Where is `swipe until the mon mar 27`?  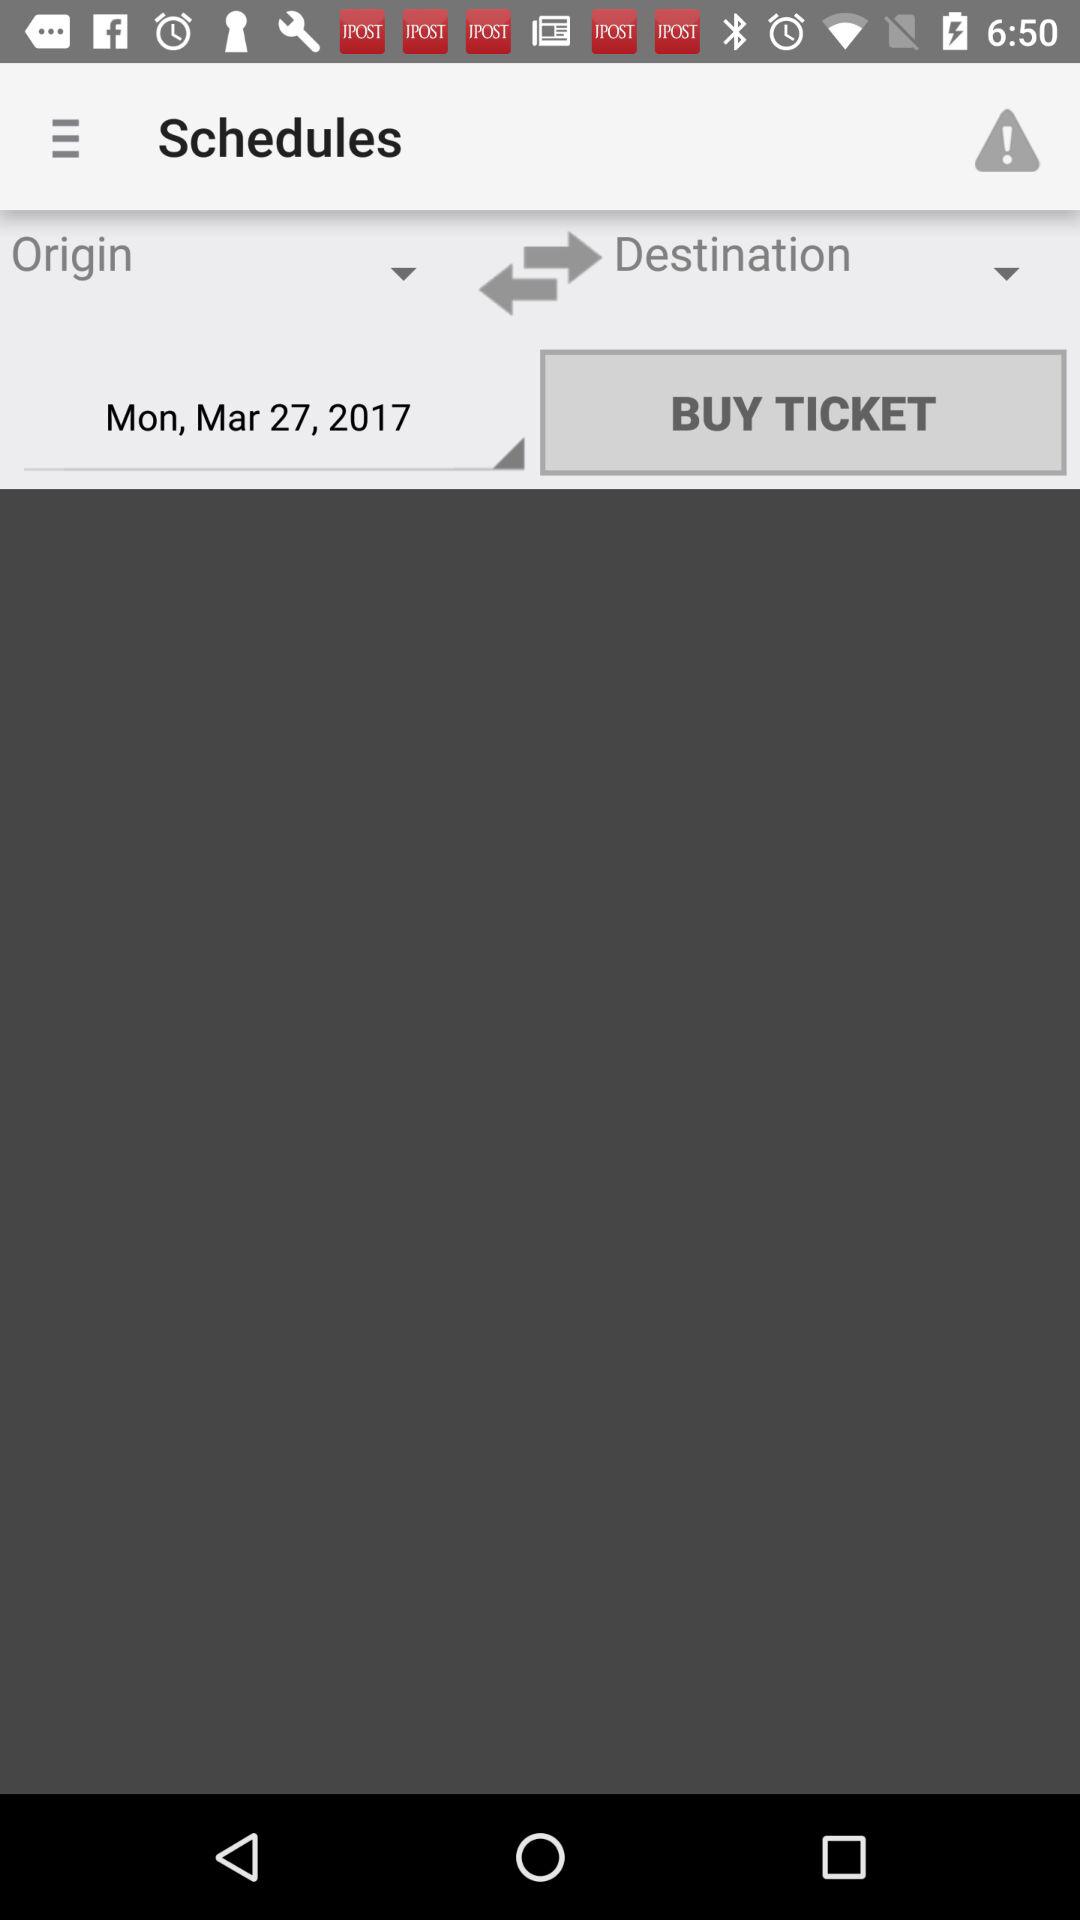
swipe until the mon mar 27 is located at coordinates (274, 417).